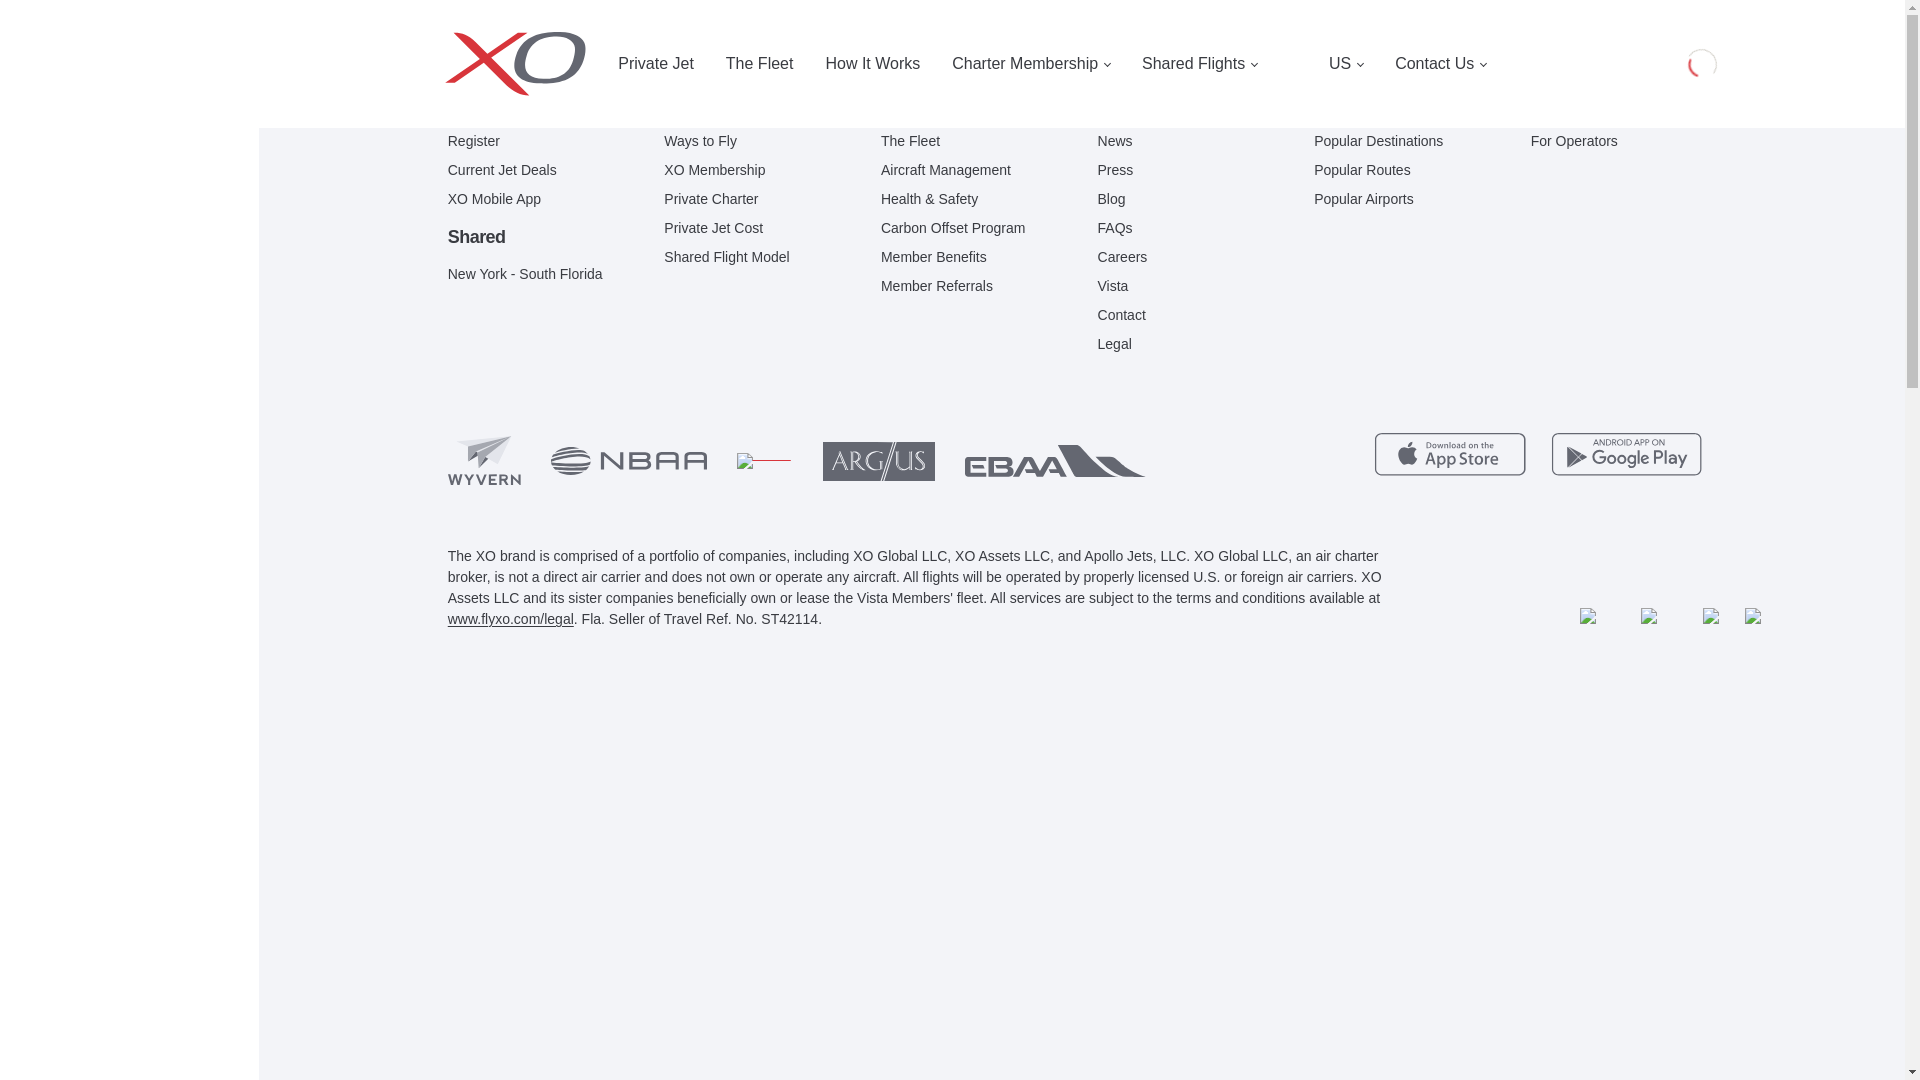 The width and height of the screenshot is (1920, 1080). Describe the element at coordinates (656, 64) in the screenshot. I see `Private Jet` at that location.